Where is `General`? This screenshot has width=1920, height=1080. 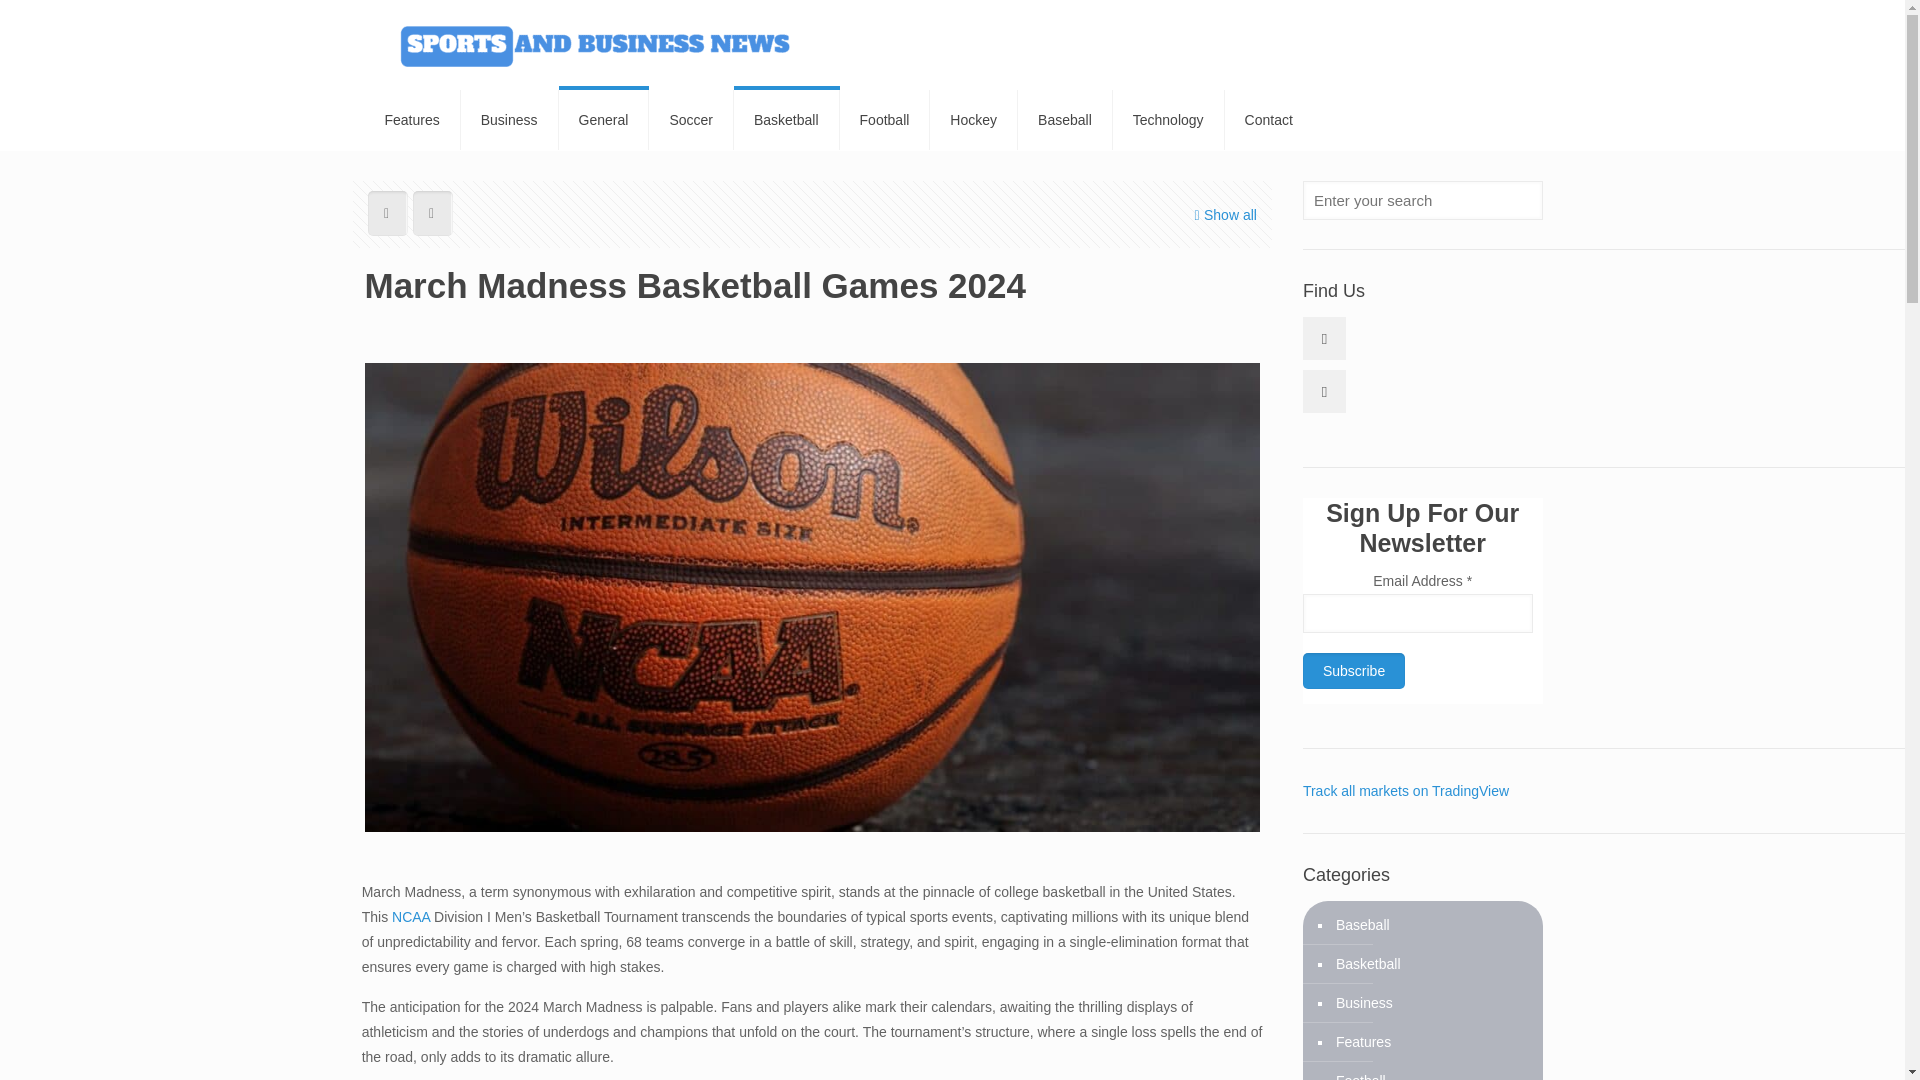 General is located at coordinates (604, 120).